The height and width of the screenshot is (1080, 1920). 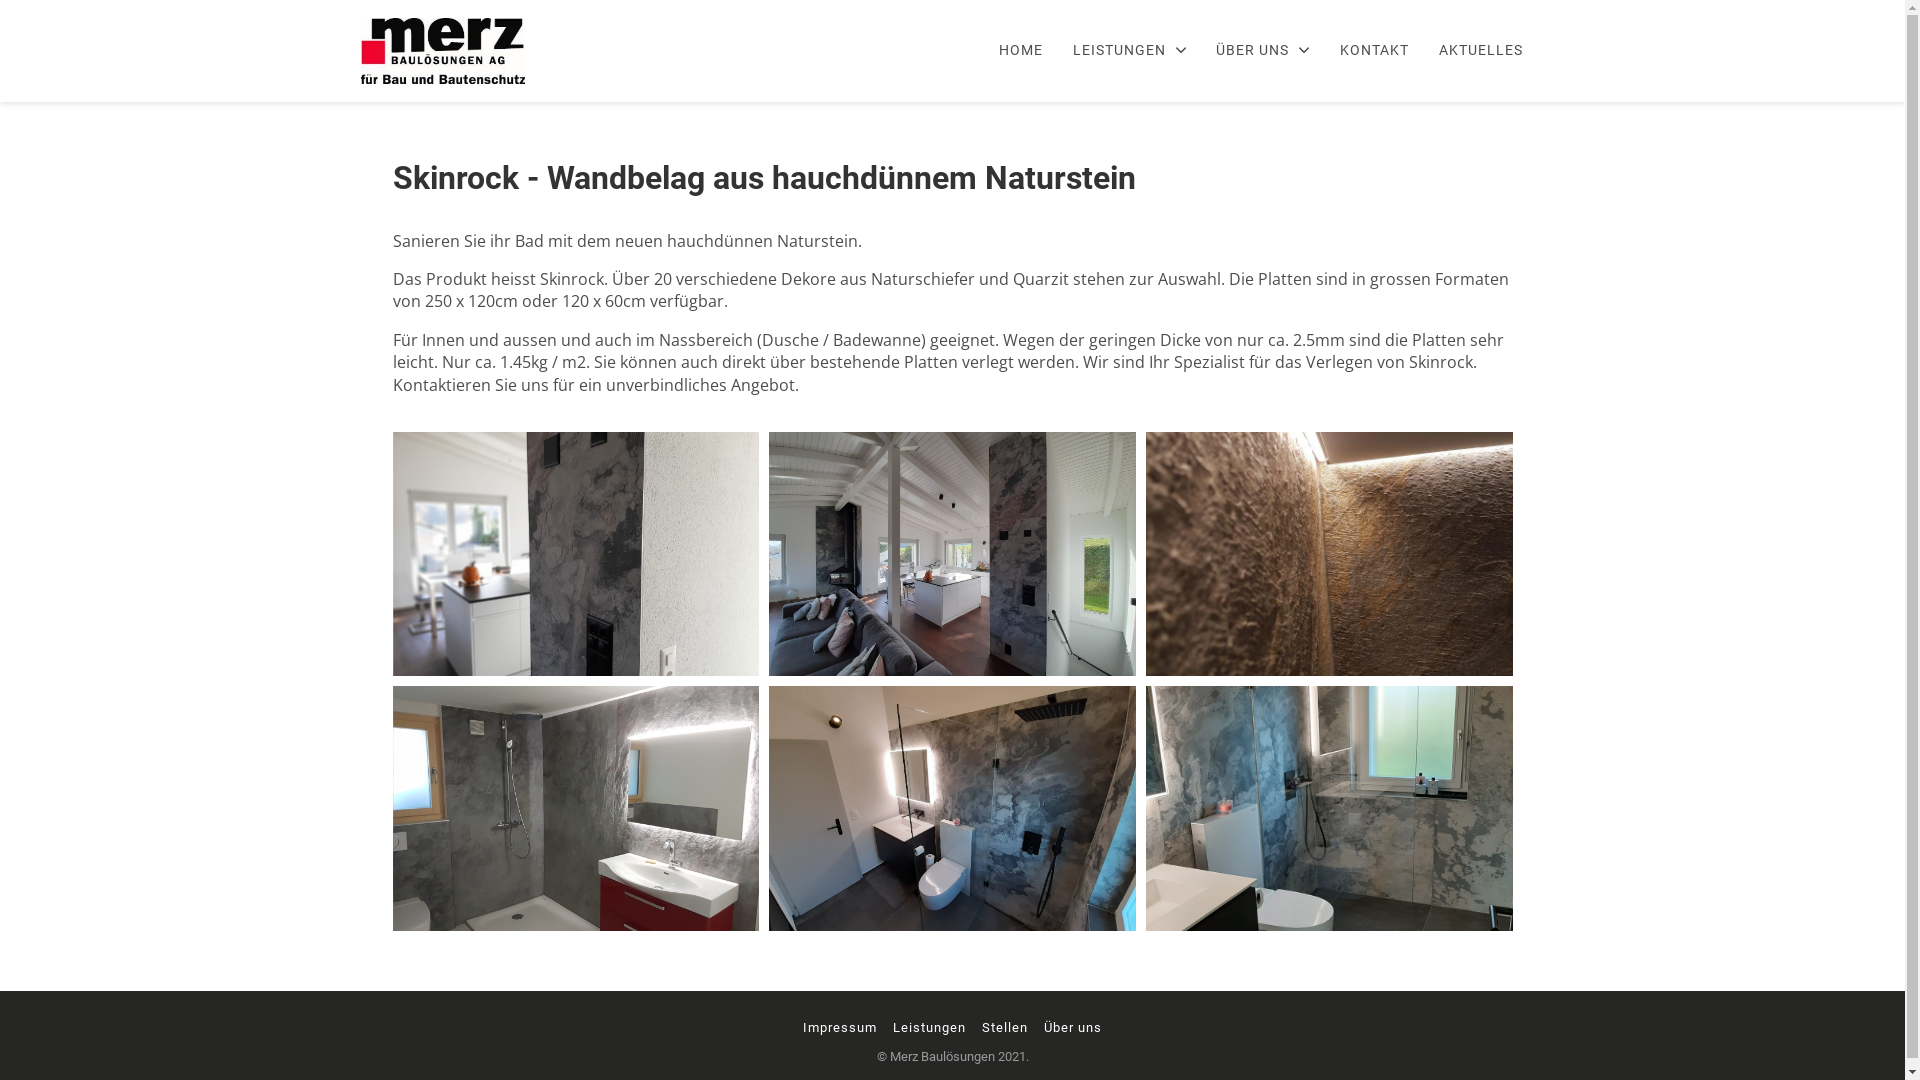 I want to click on HOME, so click(x=1020, y=51).